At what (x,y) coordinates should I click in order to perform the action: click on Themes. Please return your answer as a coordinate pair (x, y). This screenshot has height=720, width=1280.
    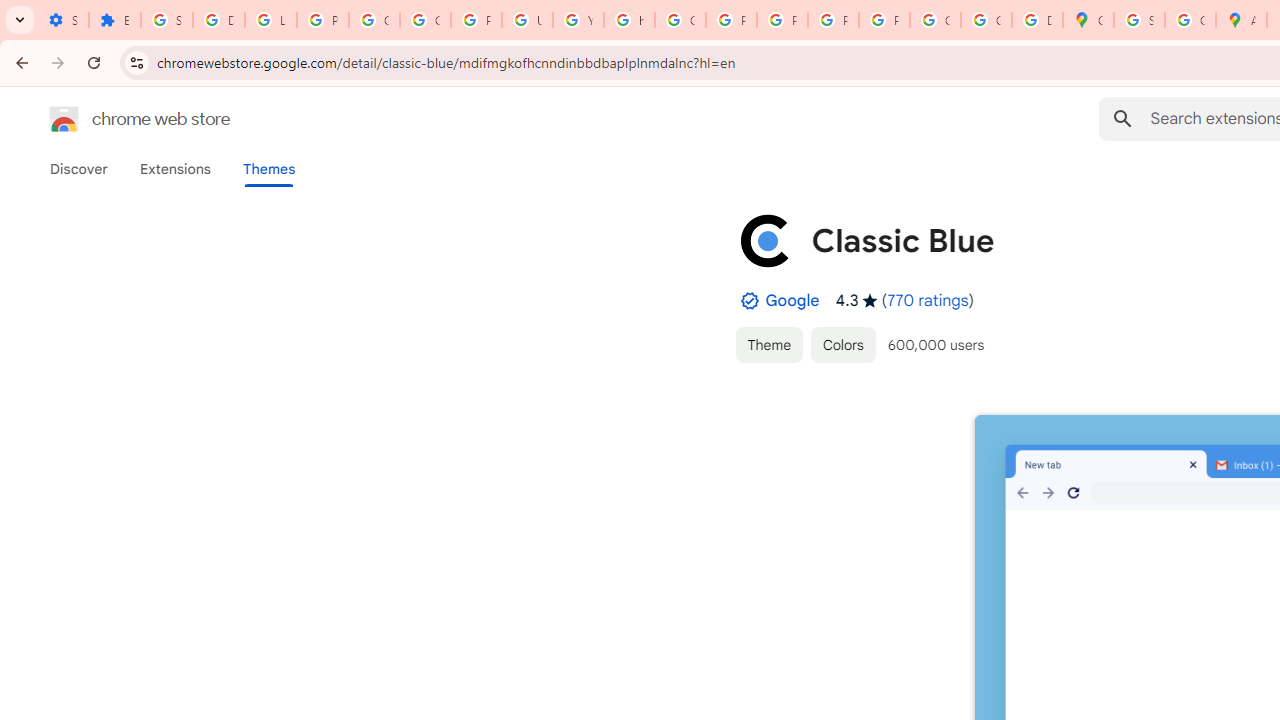
    Looking at the image, I should click on (269, 169).